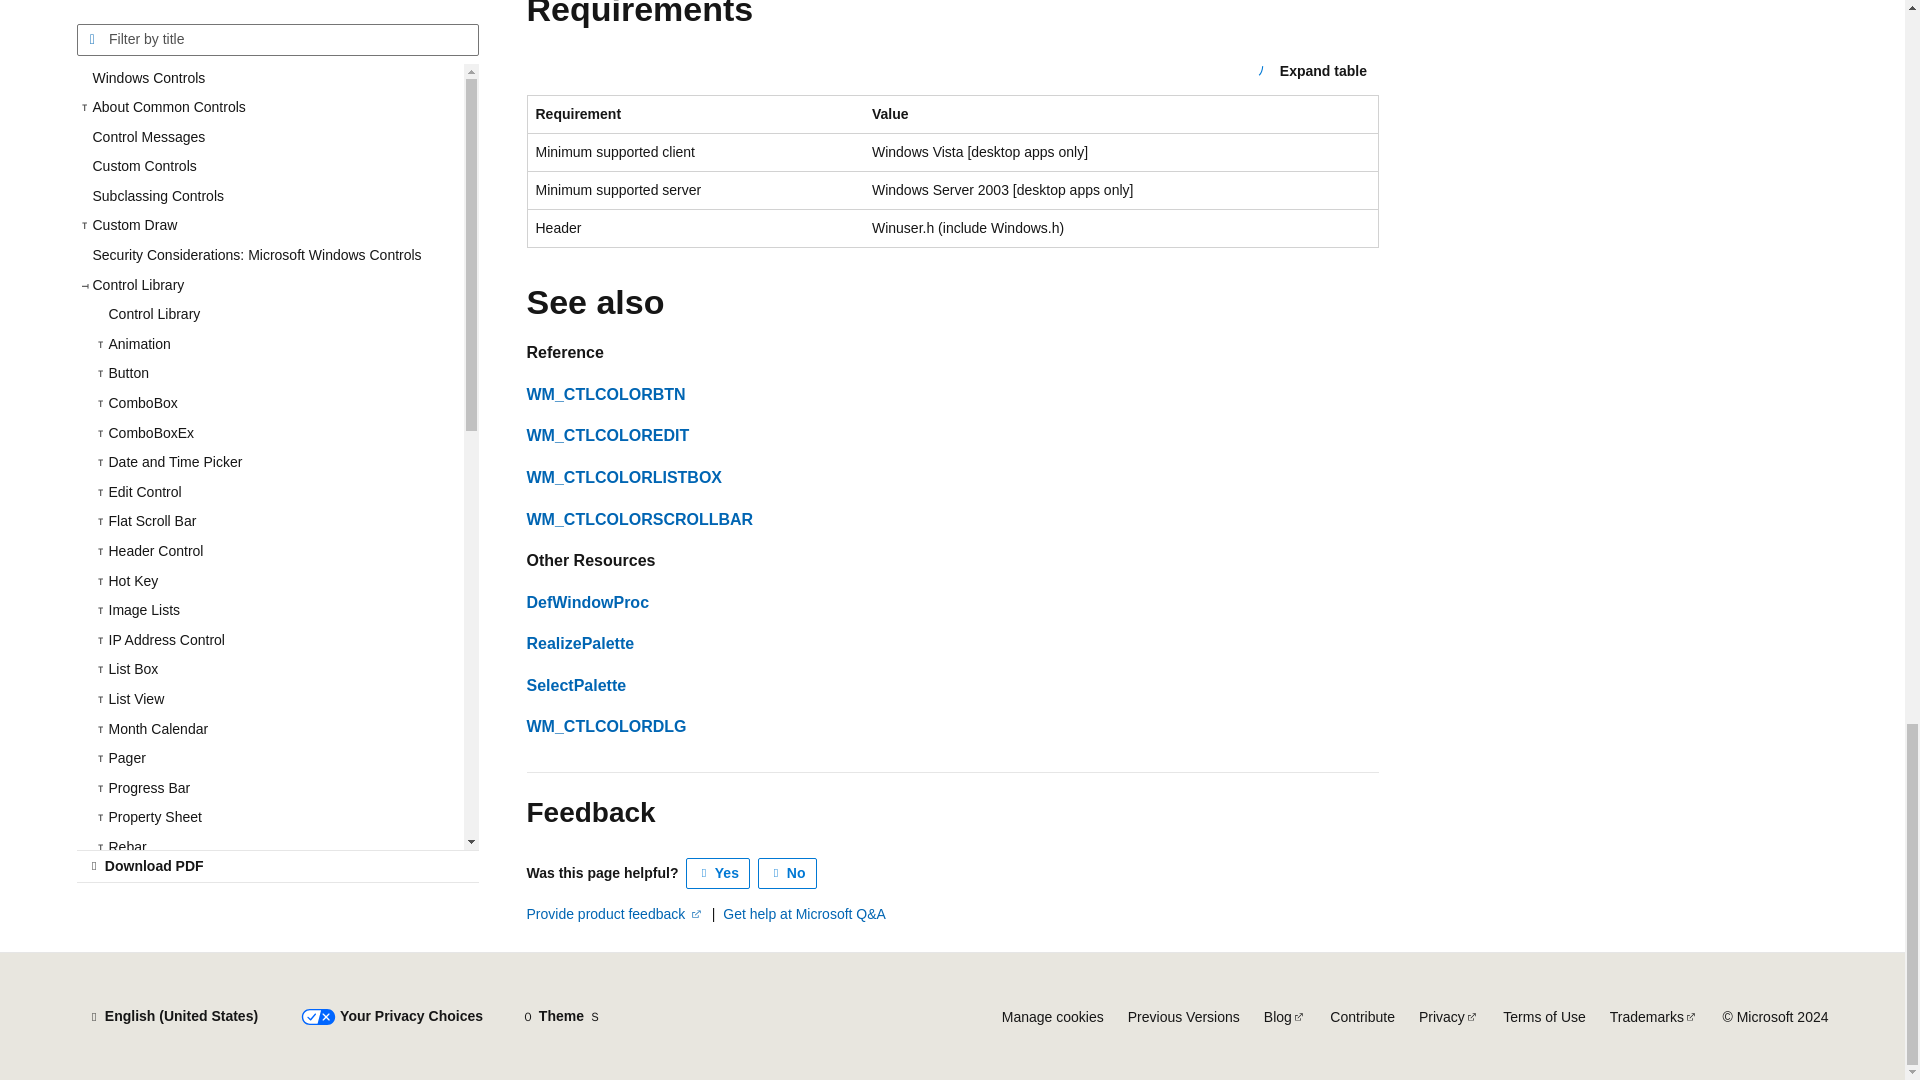  I want to click on Theme, so click(561, 1016).